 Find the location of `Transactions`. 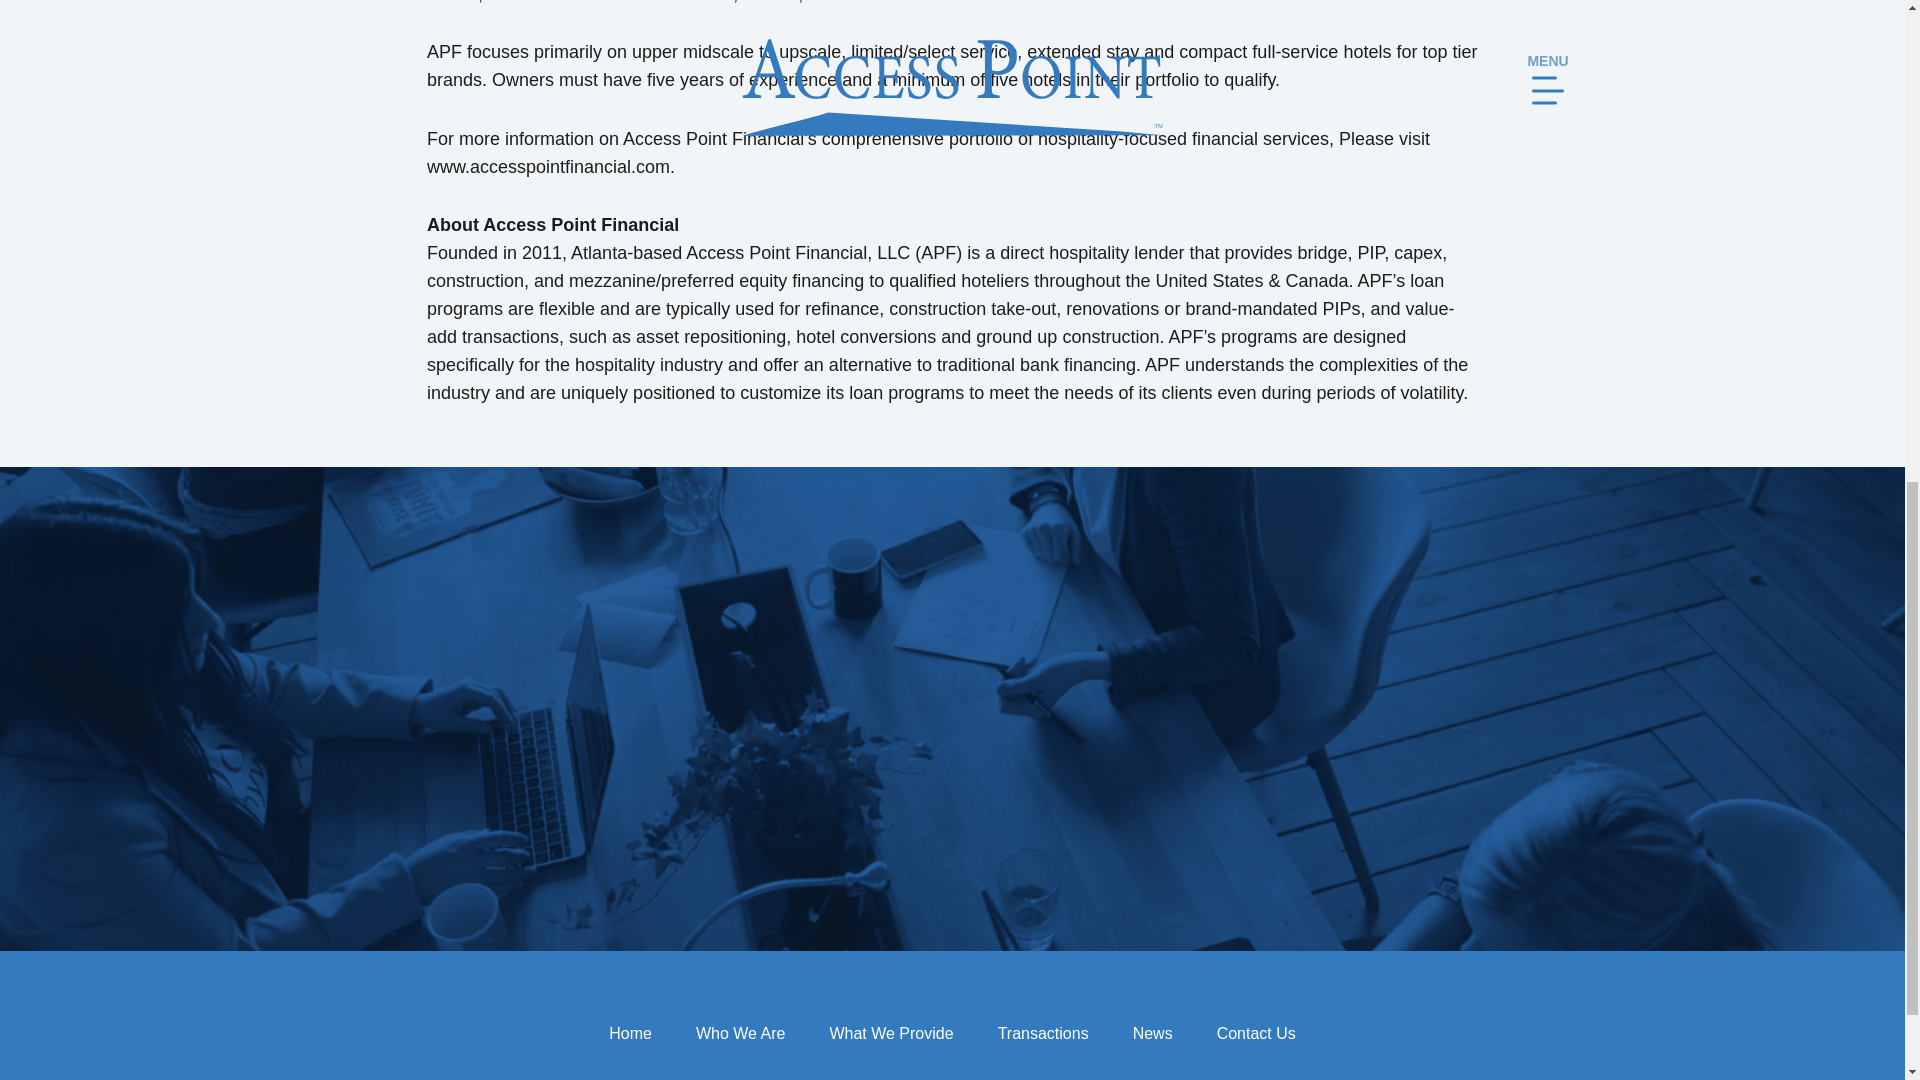

Transactions is located at coordinates (1043, 1034).